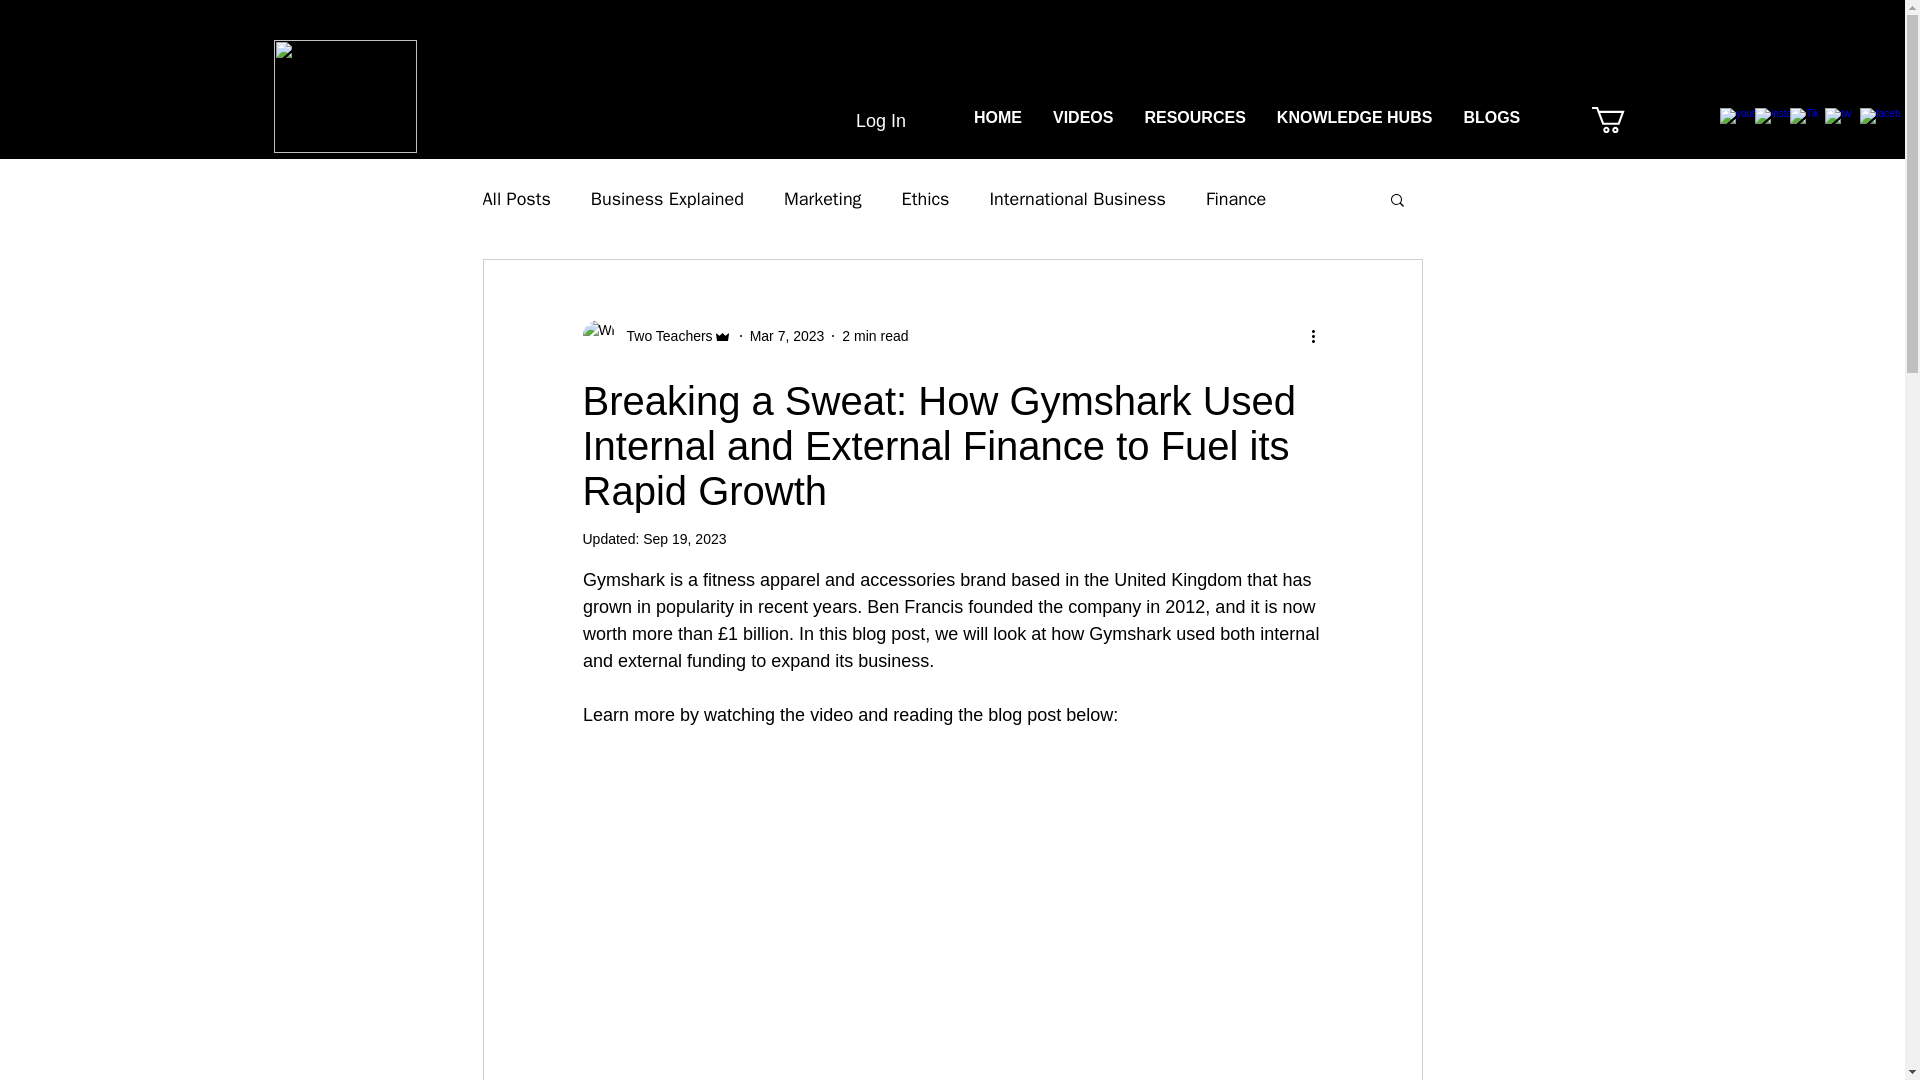 The height and width of the screenshot is (1080, 1920). I want to click on HOME, so click(997, 120).